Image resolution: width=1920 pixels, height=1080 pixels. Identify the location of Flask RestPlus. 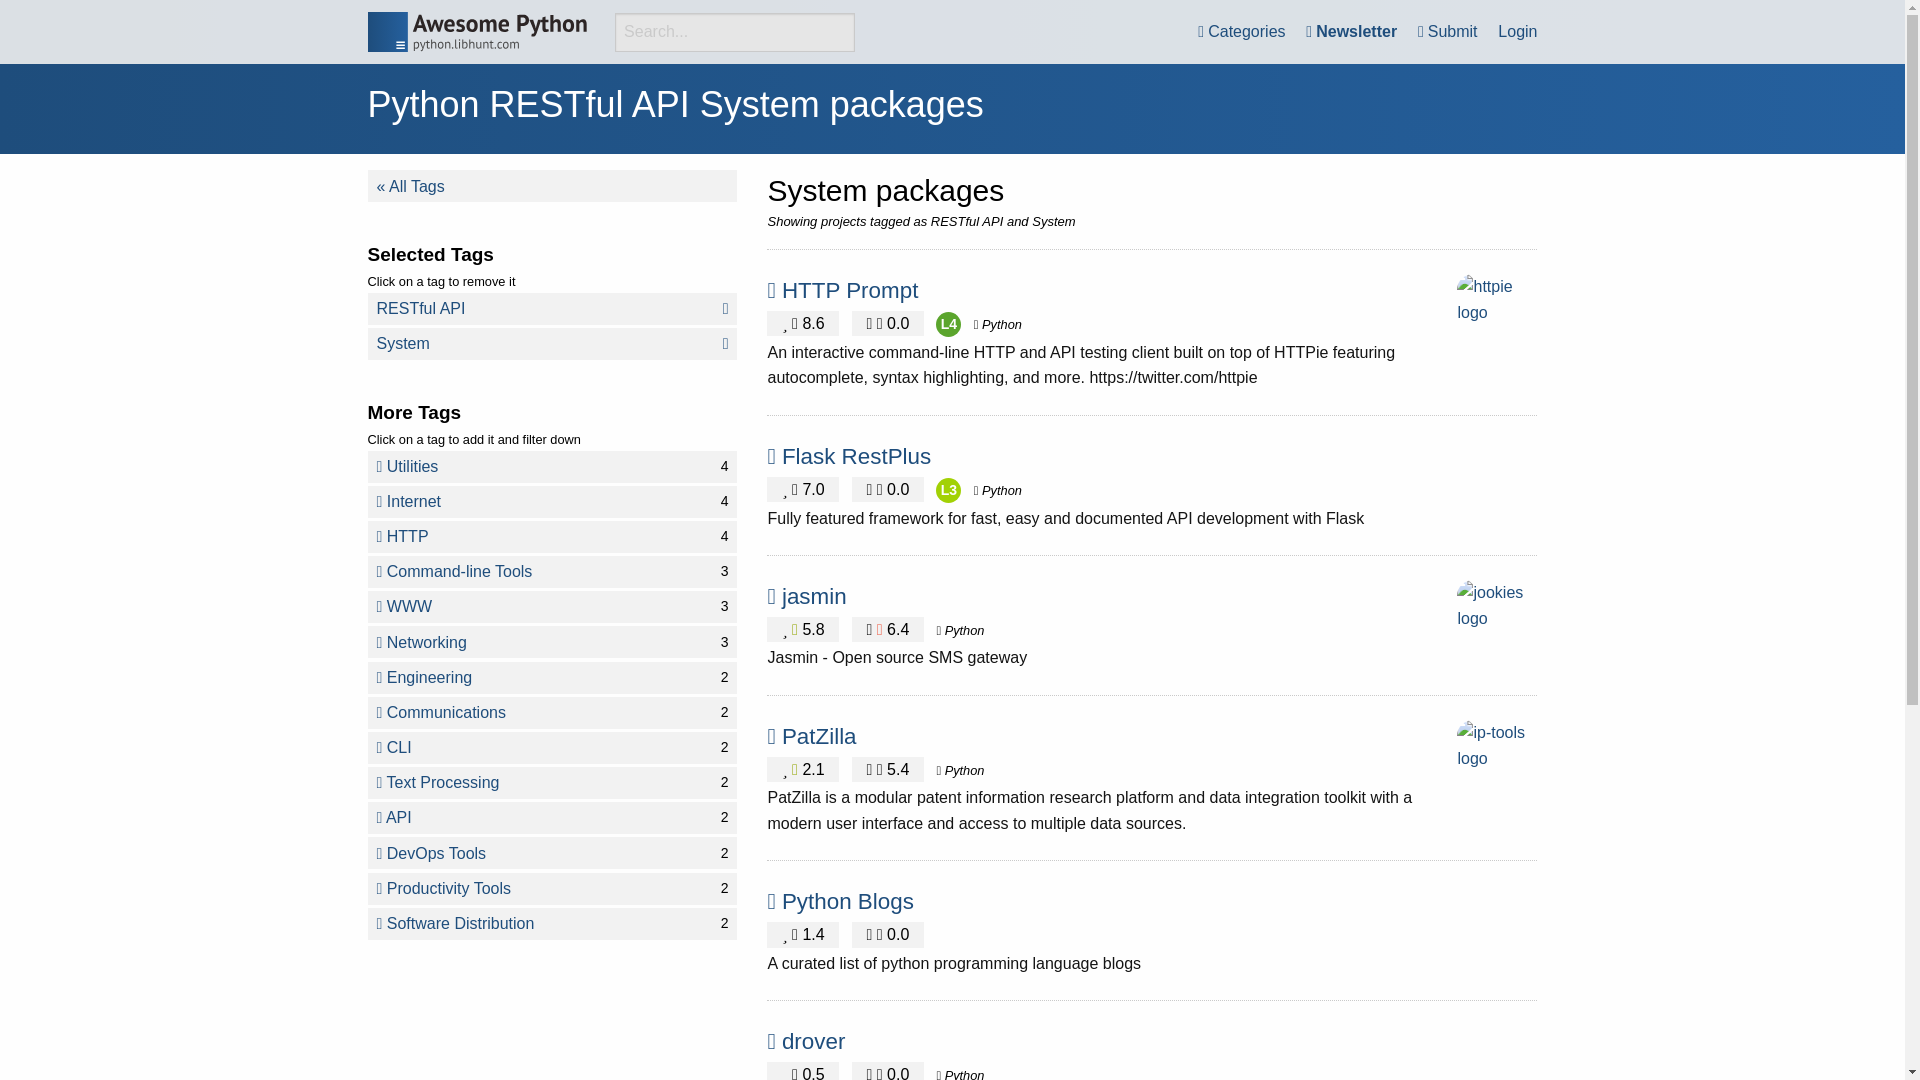
(856, 456).